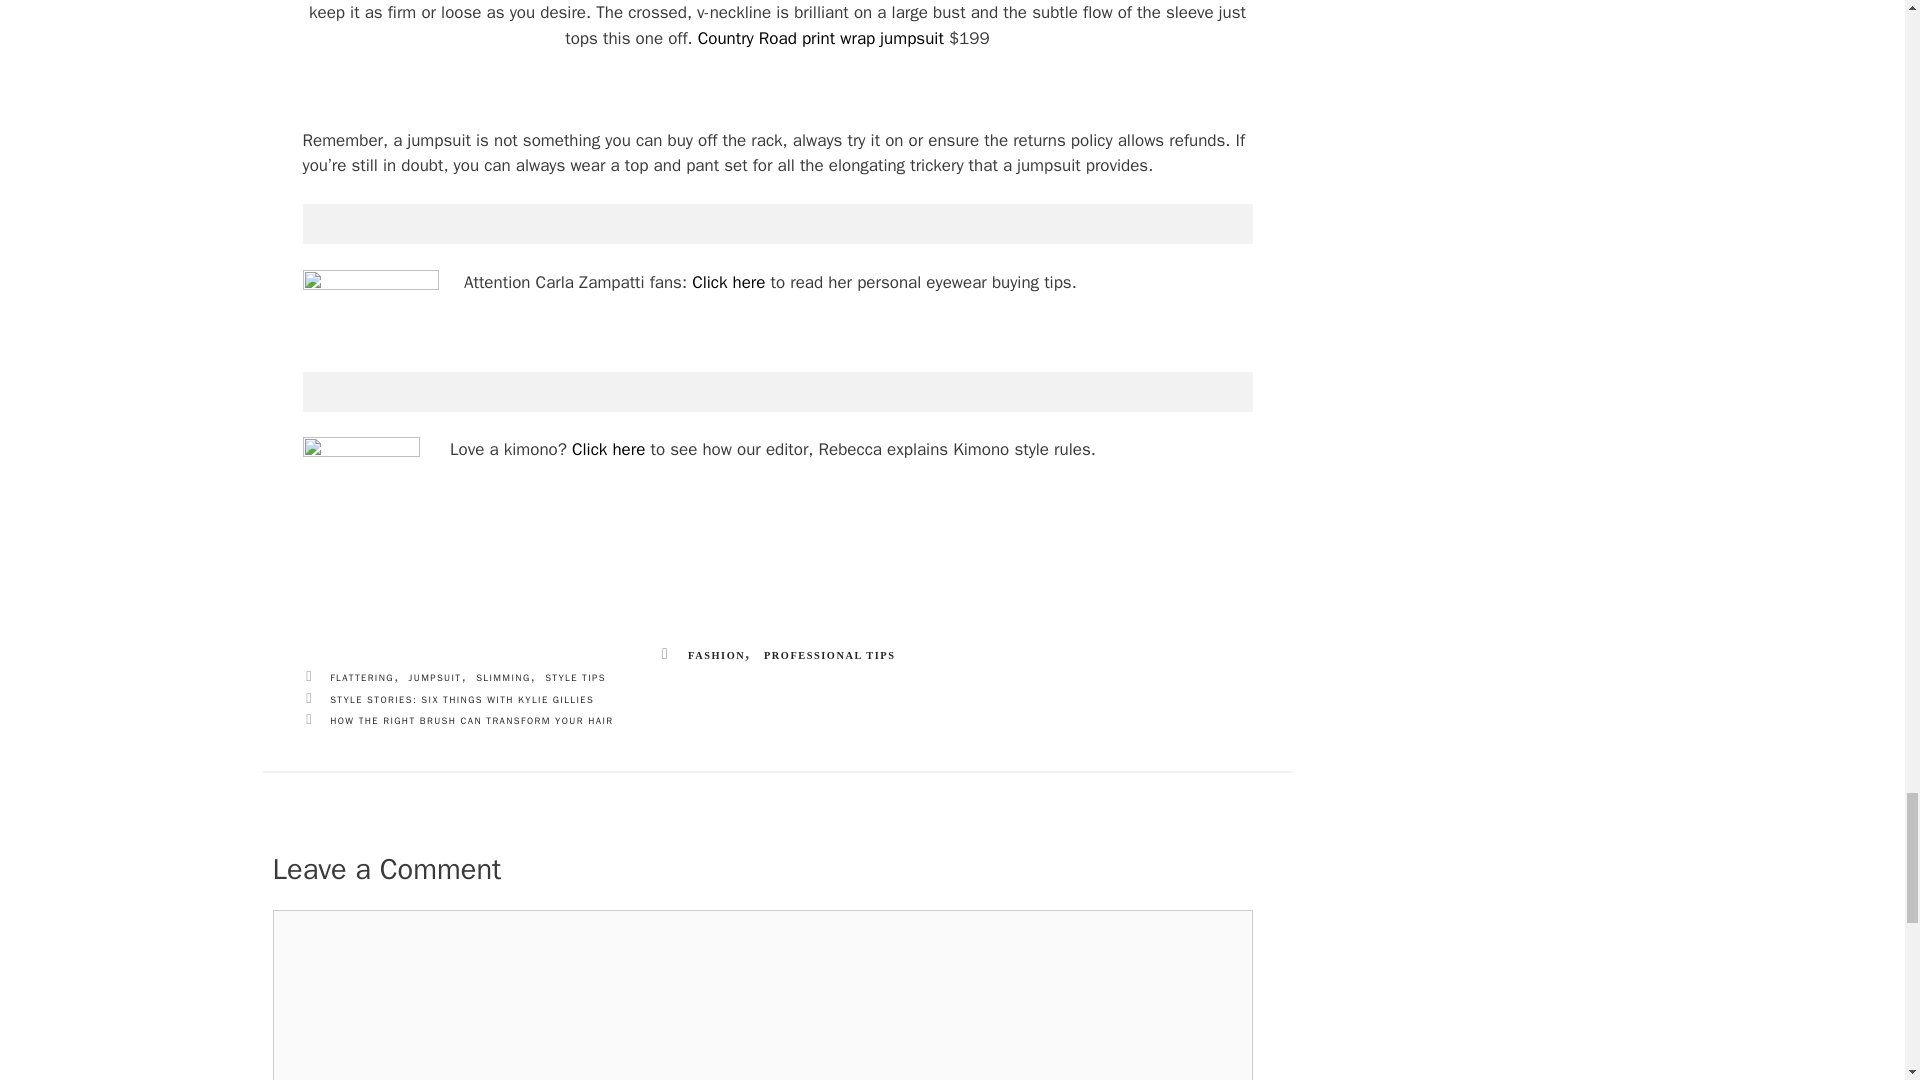  Describe the element at coordinates (362, 678) in the screenshot. I see `FLATTERING` at that location.